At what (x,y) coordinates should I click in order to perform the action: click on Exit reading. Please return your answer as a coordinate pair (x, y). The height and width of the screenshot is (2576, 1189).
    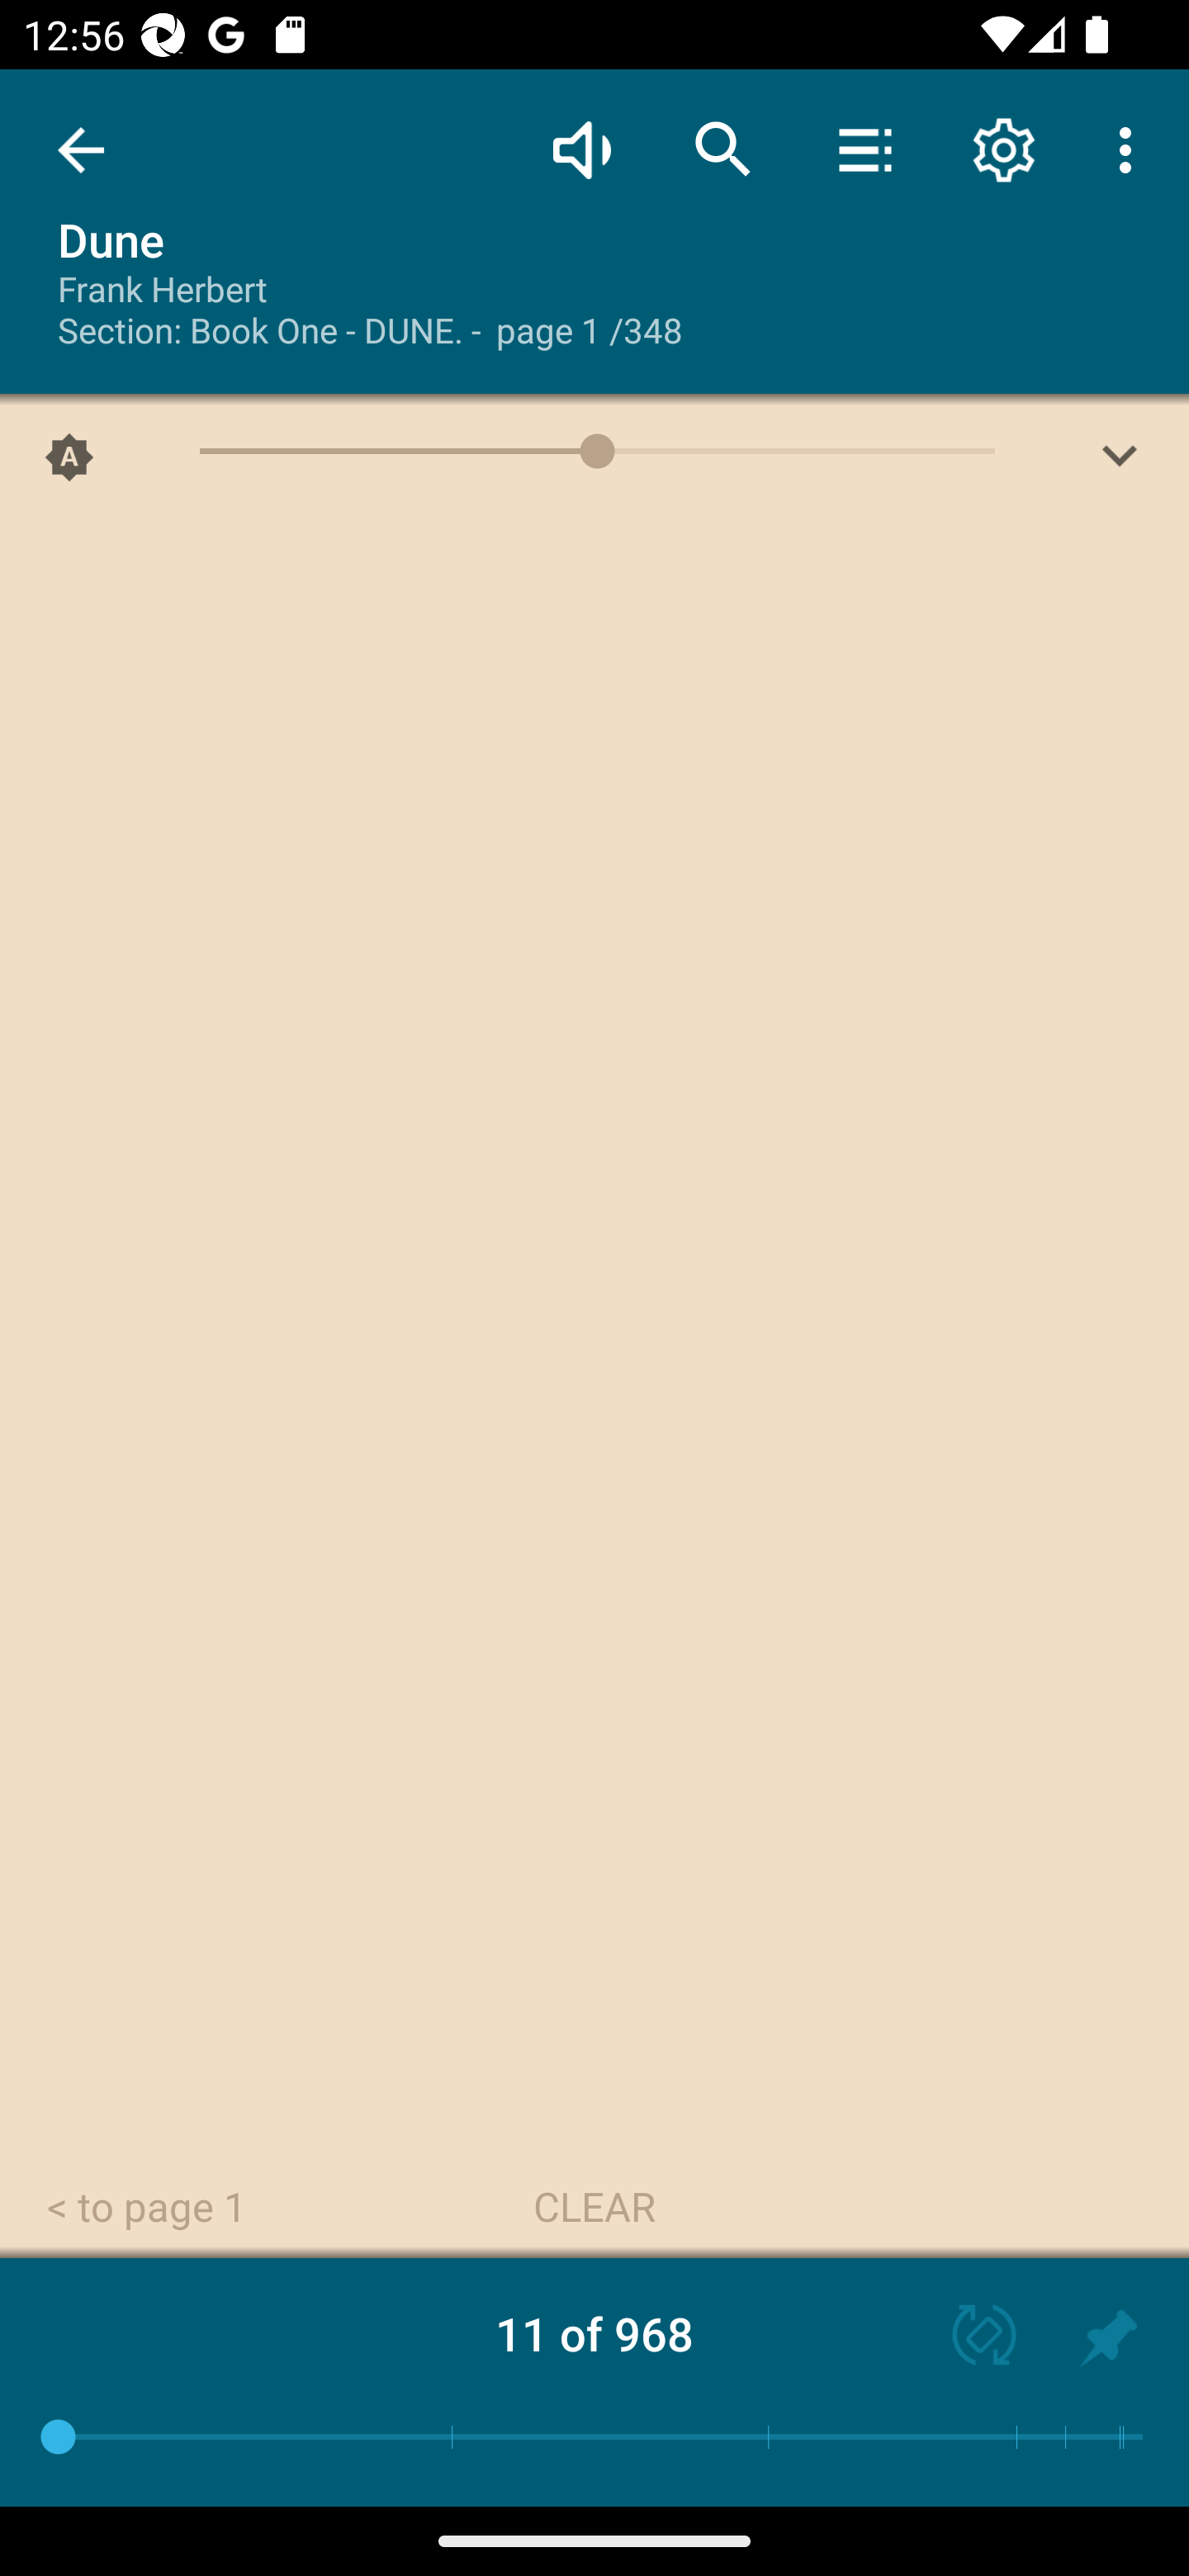
    Looking at the image, I should click on (81, 150).